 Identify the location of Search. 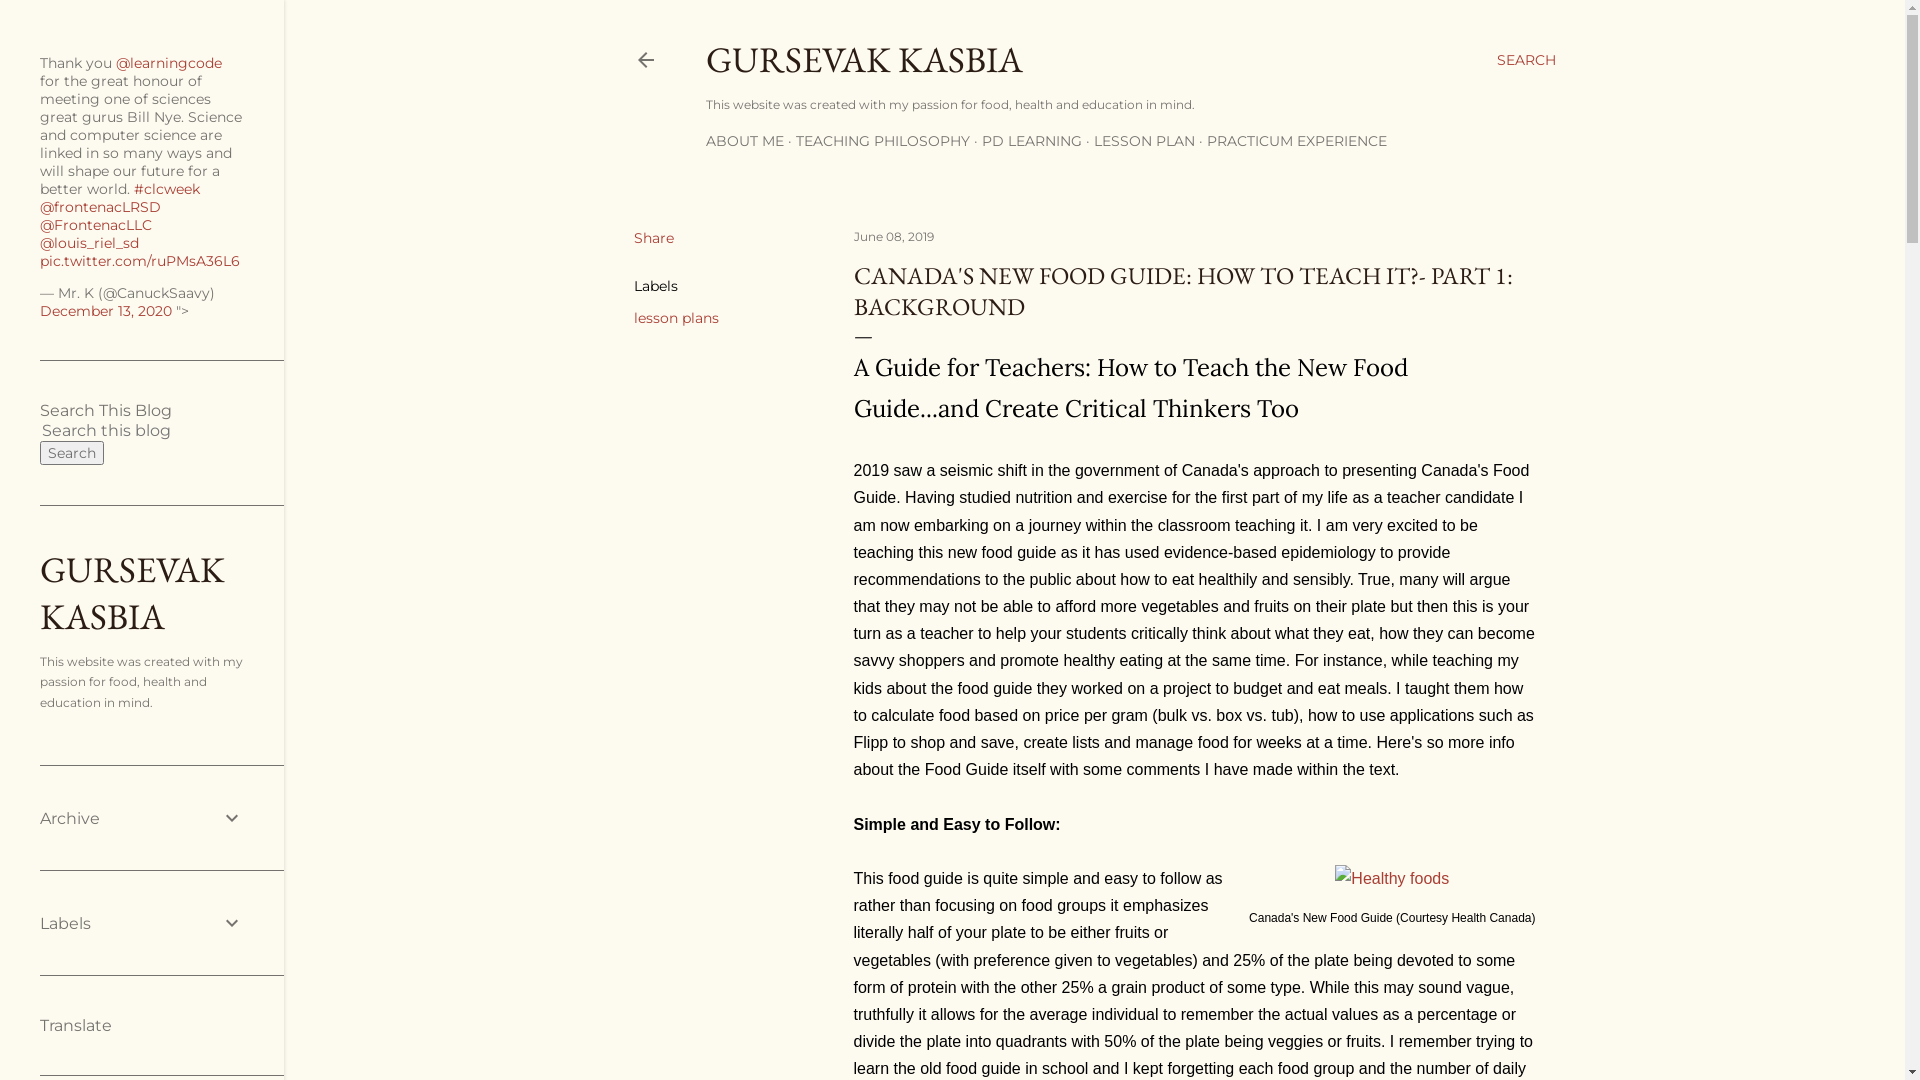
(72, 453).